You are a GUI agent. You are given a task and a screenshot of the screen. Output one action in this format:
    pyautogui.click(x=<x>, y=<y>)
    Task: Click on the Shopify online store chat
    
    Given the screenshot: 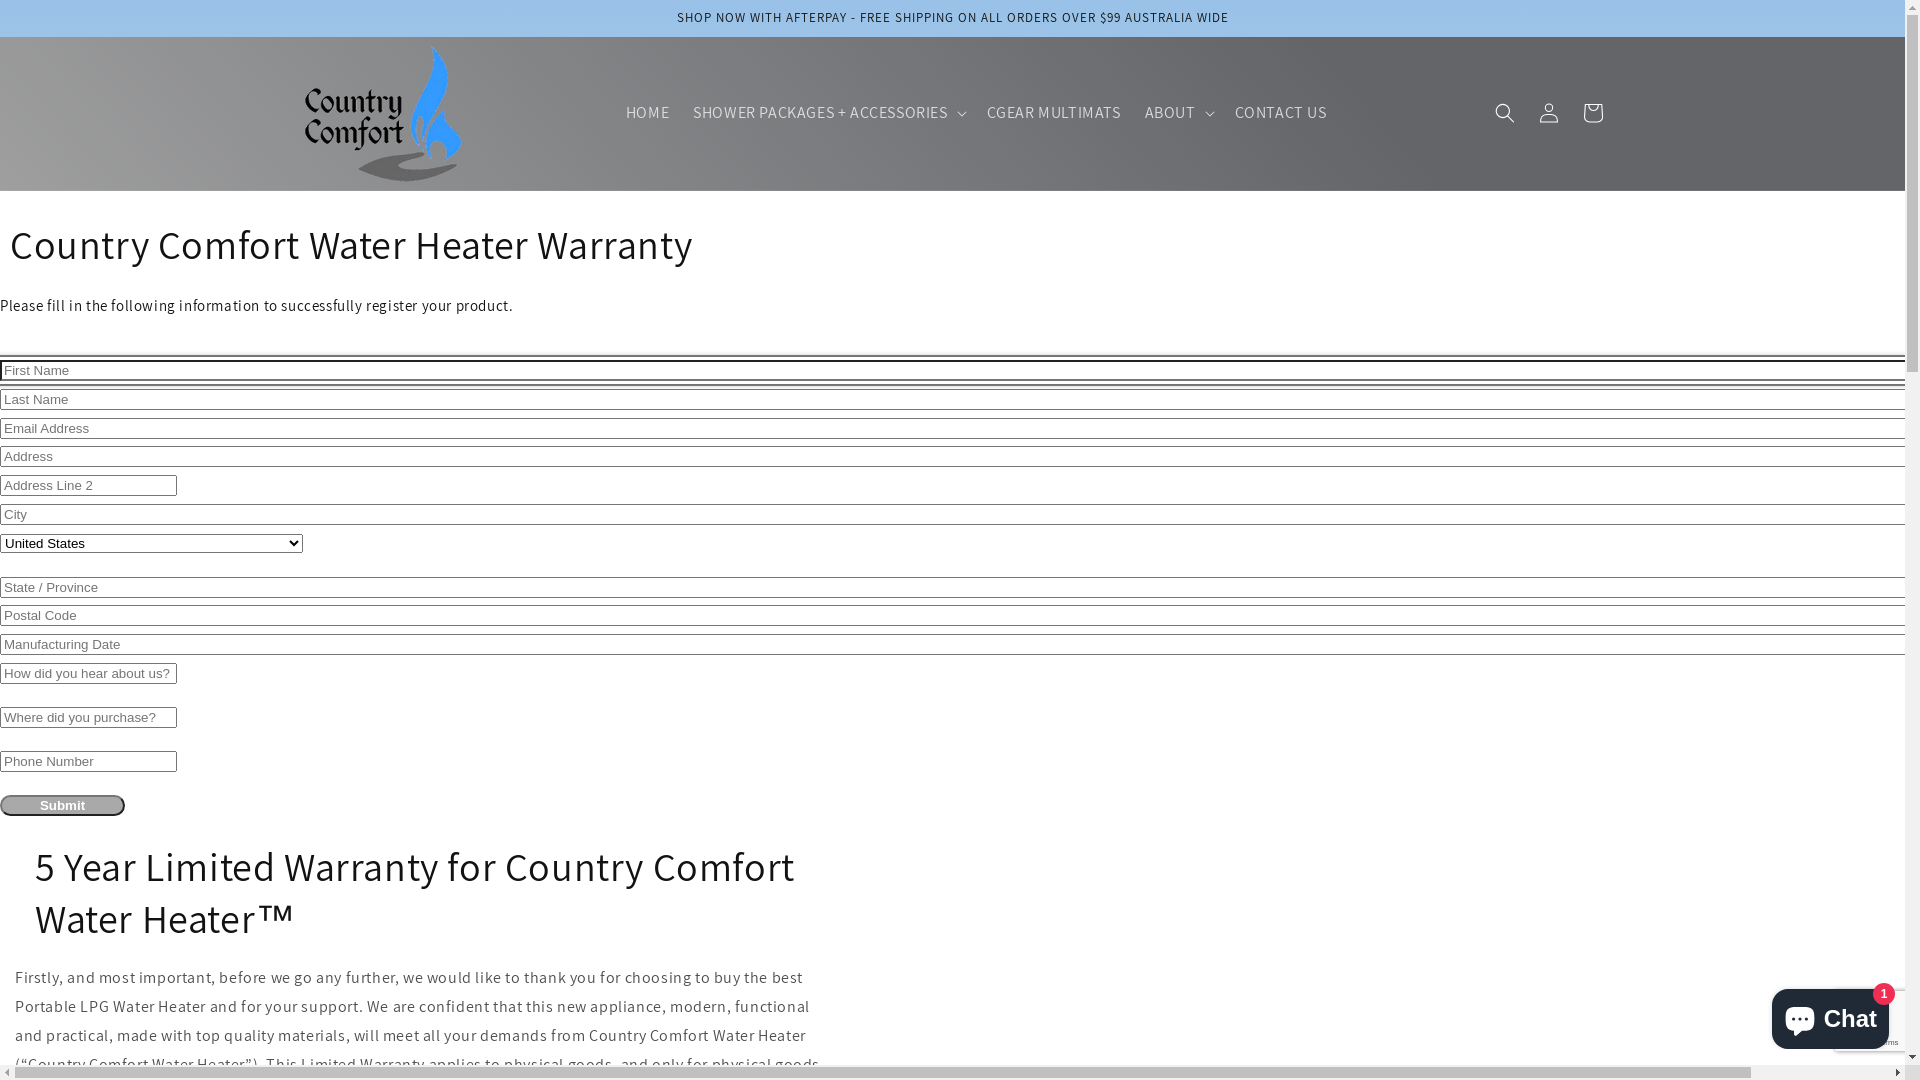 What is the action you would take?
    pyautogui.click(x=1830, y=1015)
    